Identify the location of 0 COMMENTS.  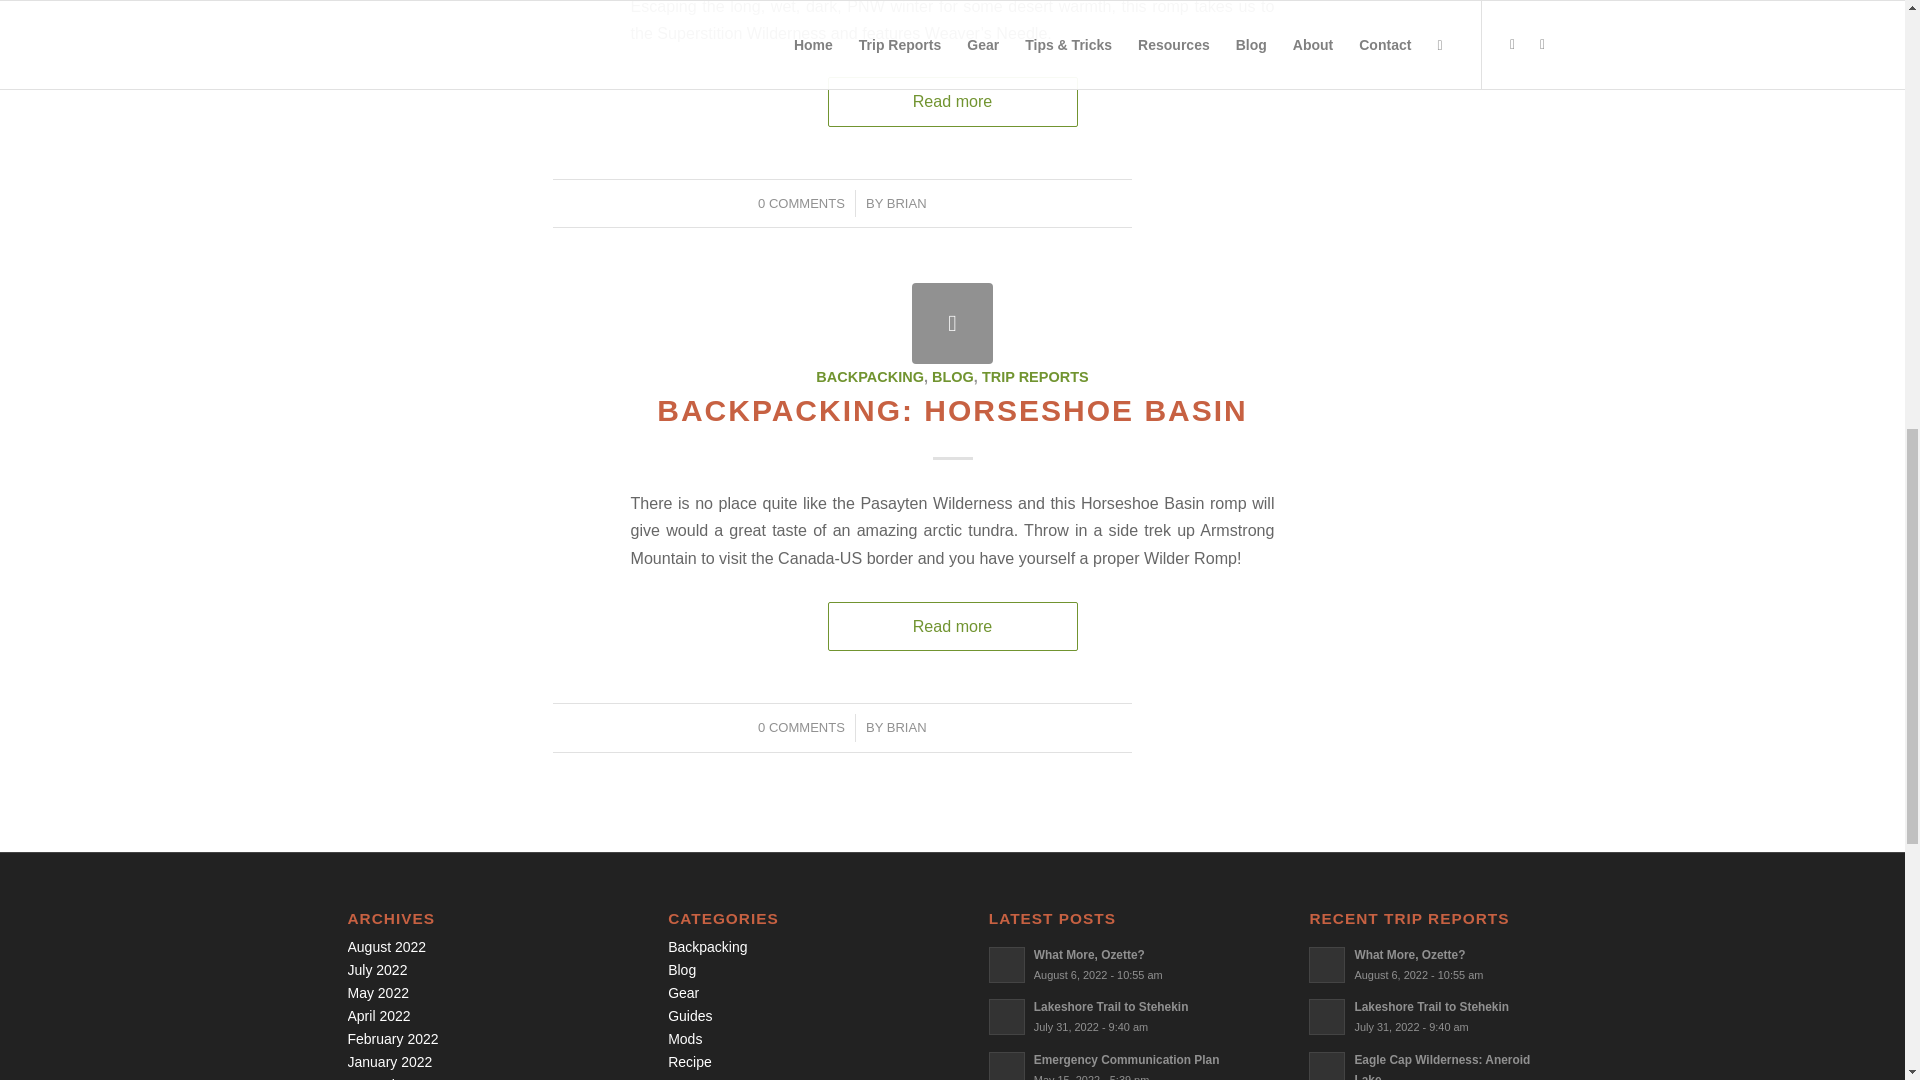
(801, 728).